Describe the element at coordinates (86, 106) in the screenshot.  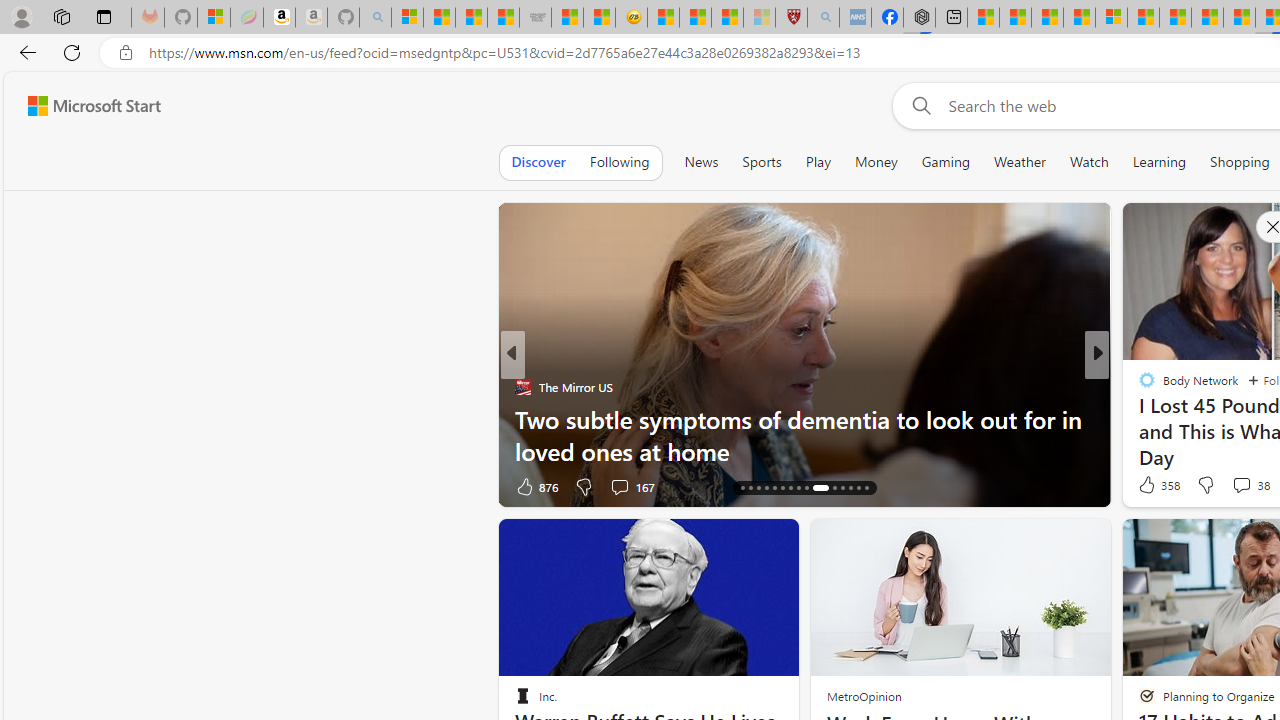
I see `Skip to content` at that location.